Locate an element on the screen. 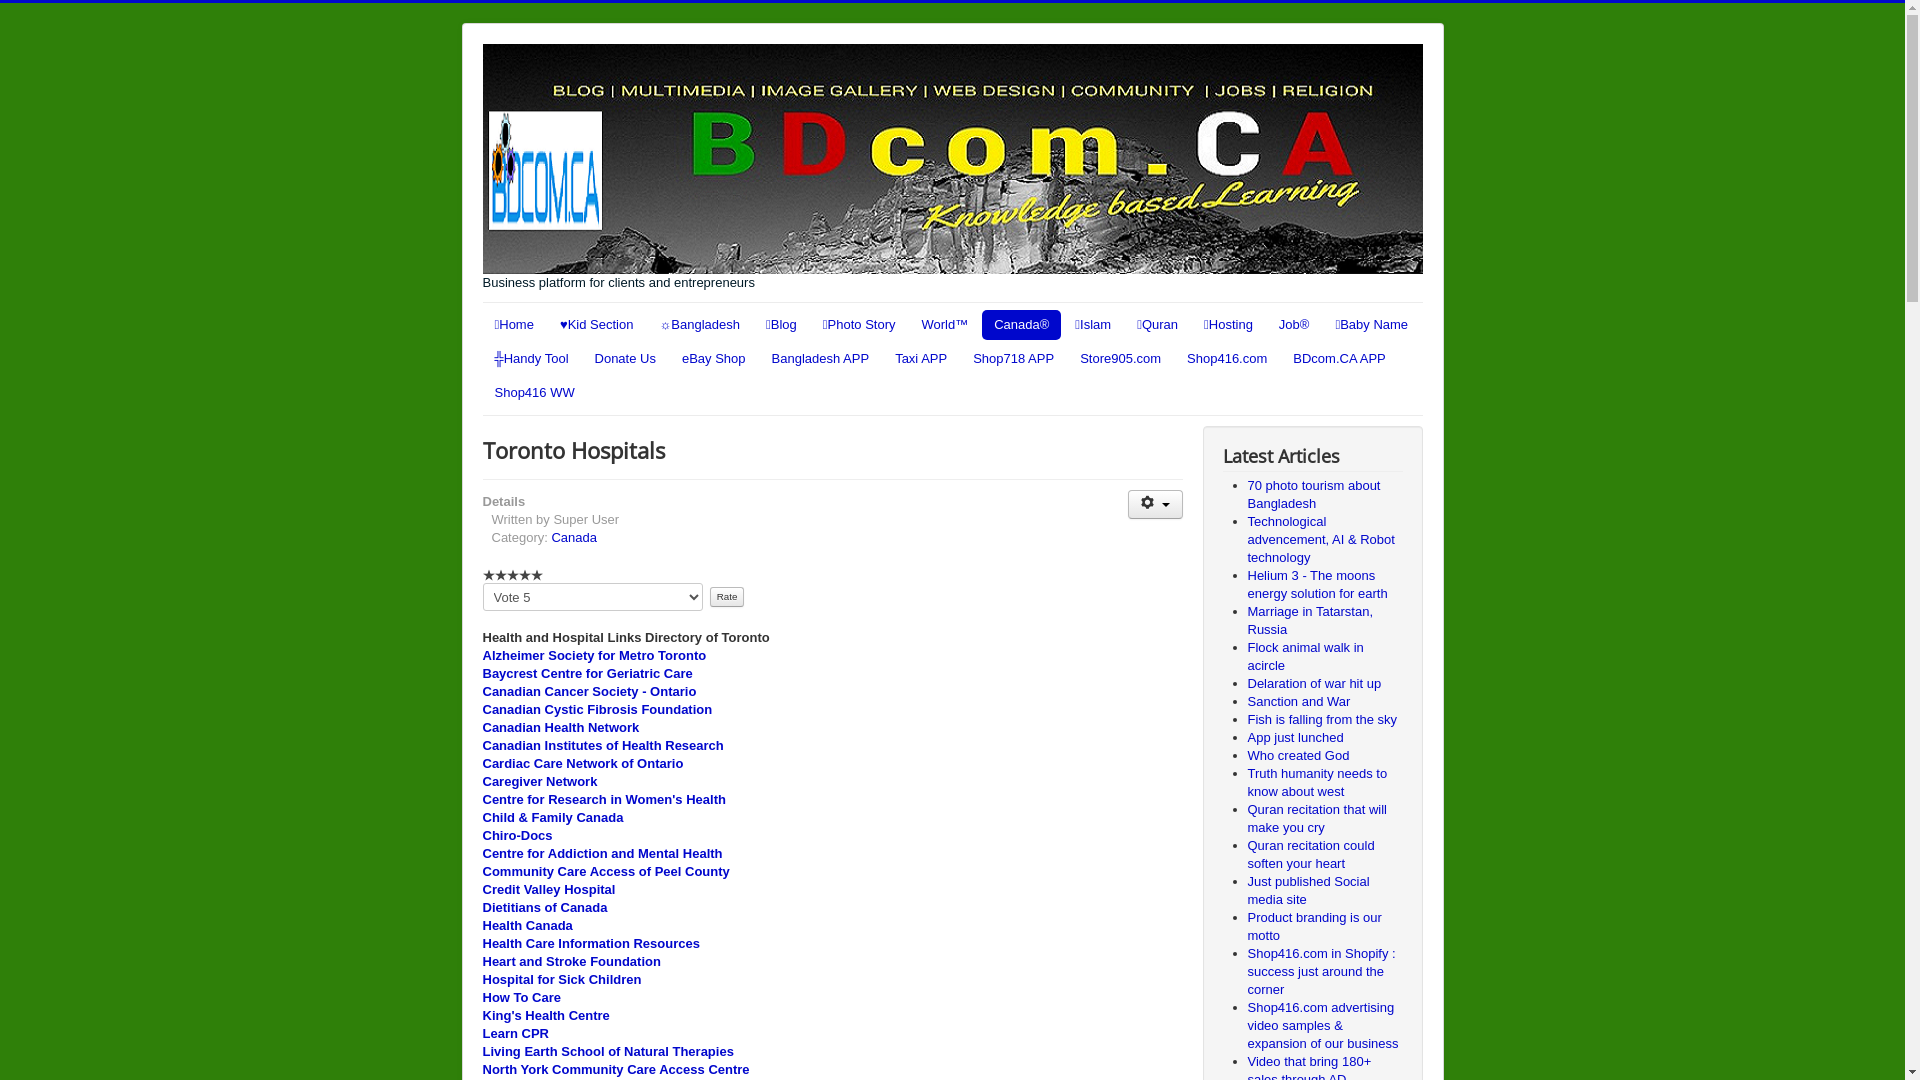 Image resolution: width=1920 pixels, height=1080 pixels. Dietitians of Canada is located at coordinates (544, 908).